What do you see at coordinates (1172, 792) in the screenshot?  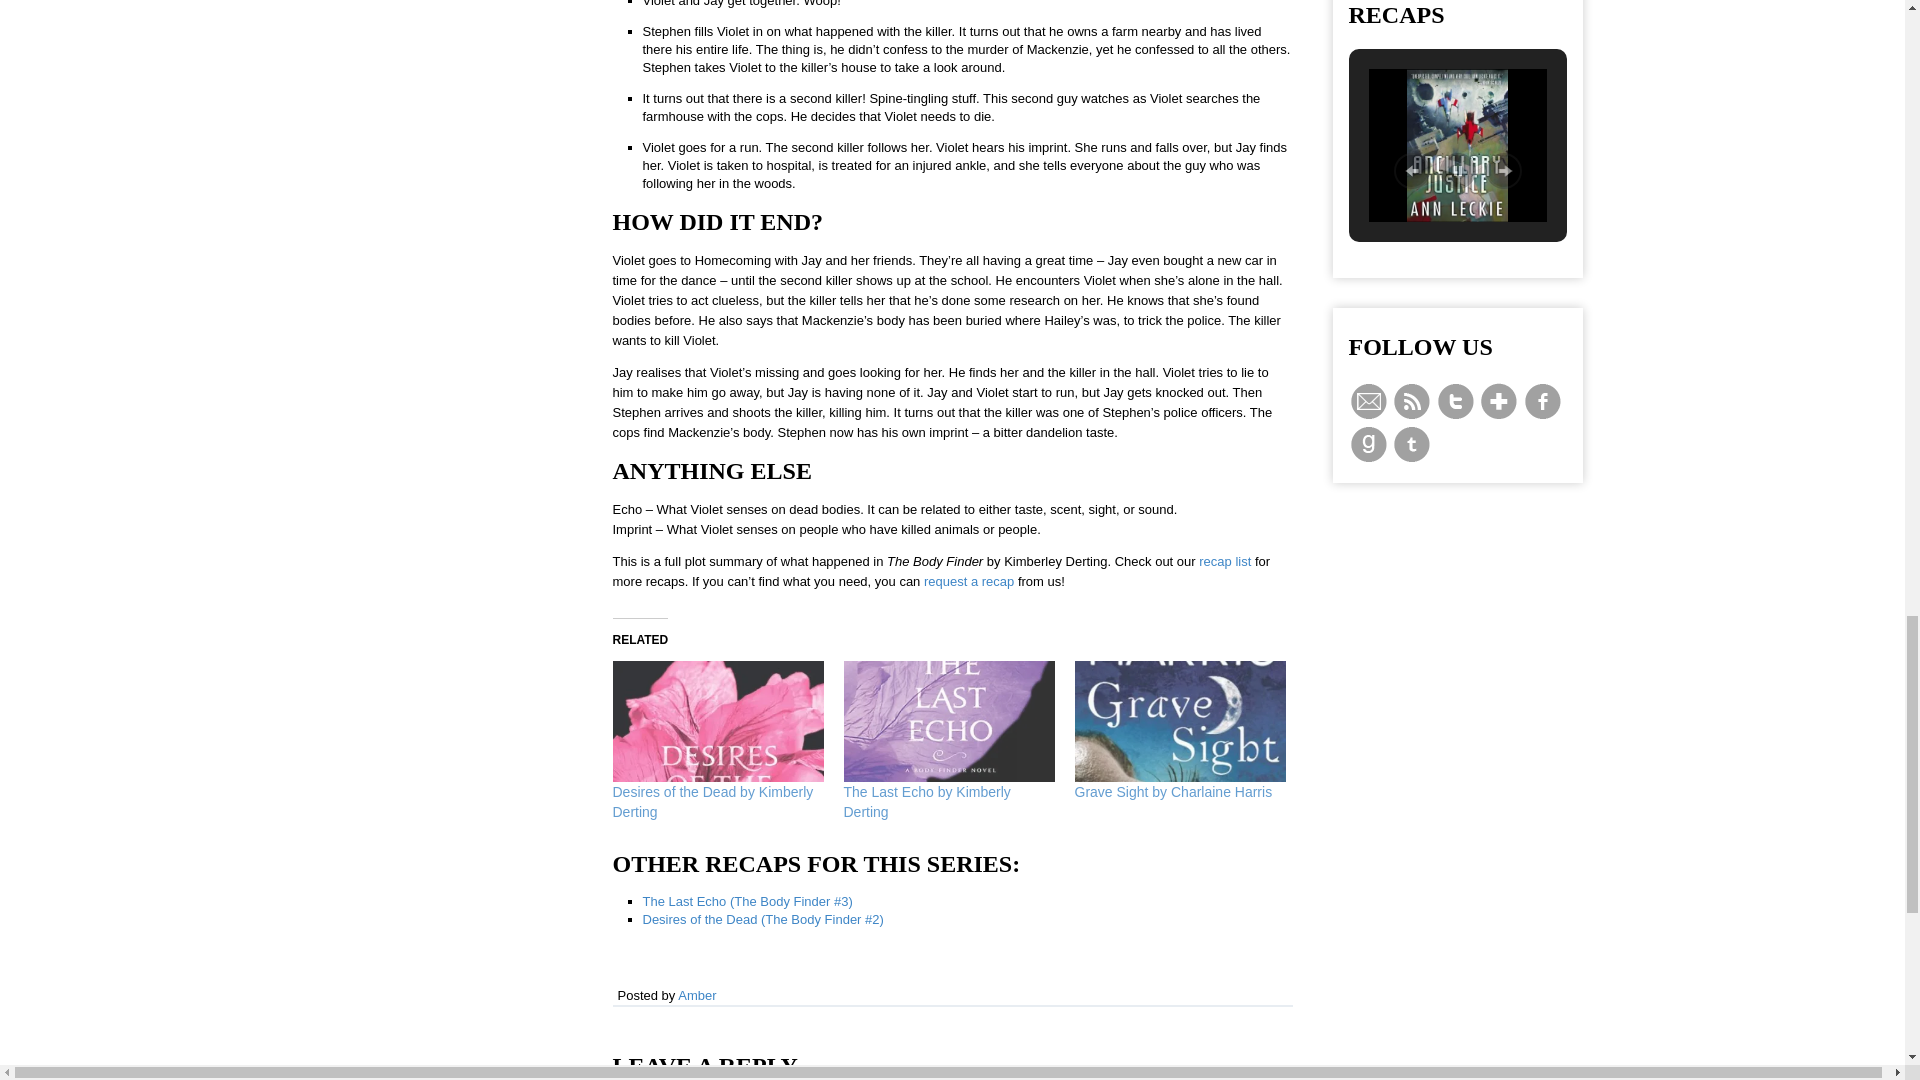 I see `Grave Sight by Charlaine Harris` at bounding box center [1172, 792].